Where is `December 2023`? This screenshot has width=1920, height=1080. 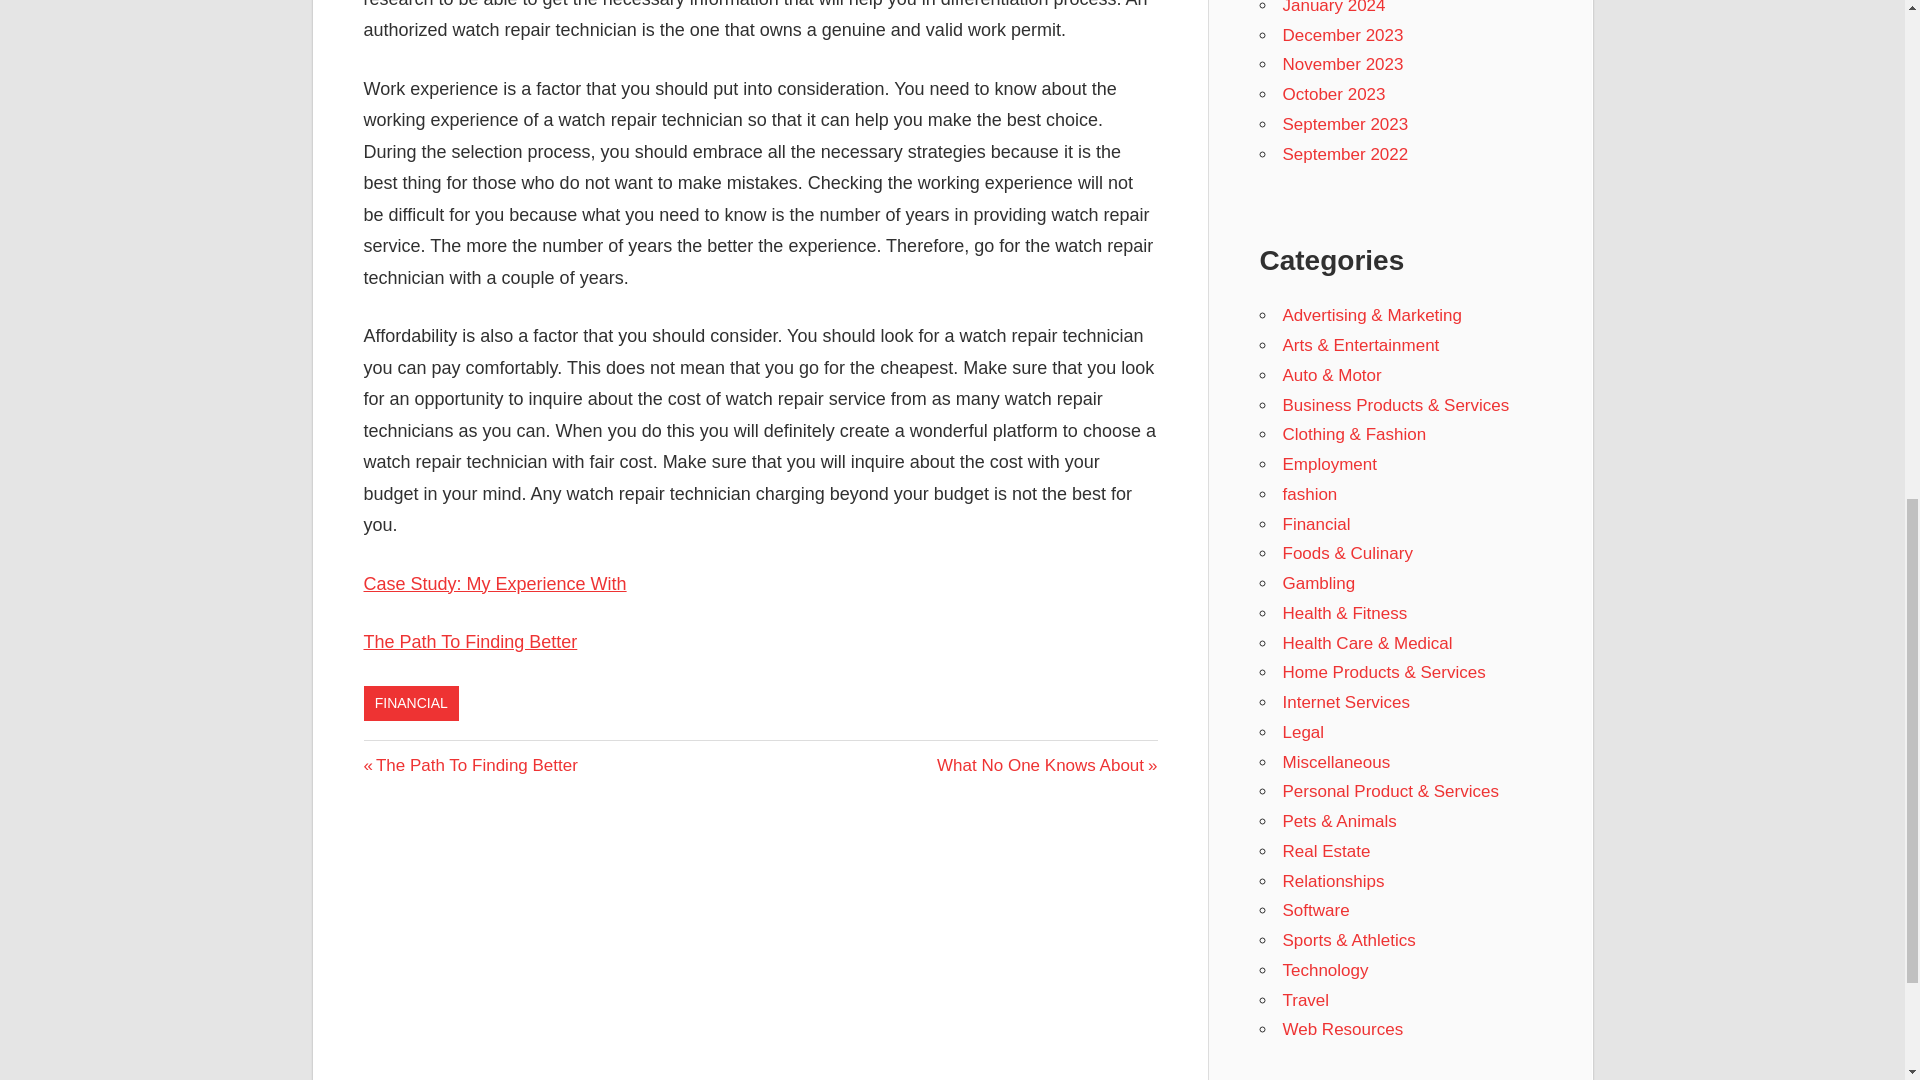
December 2023 is located at coordinates (1342, 35).